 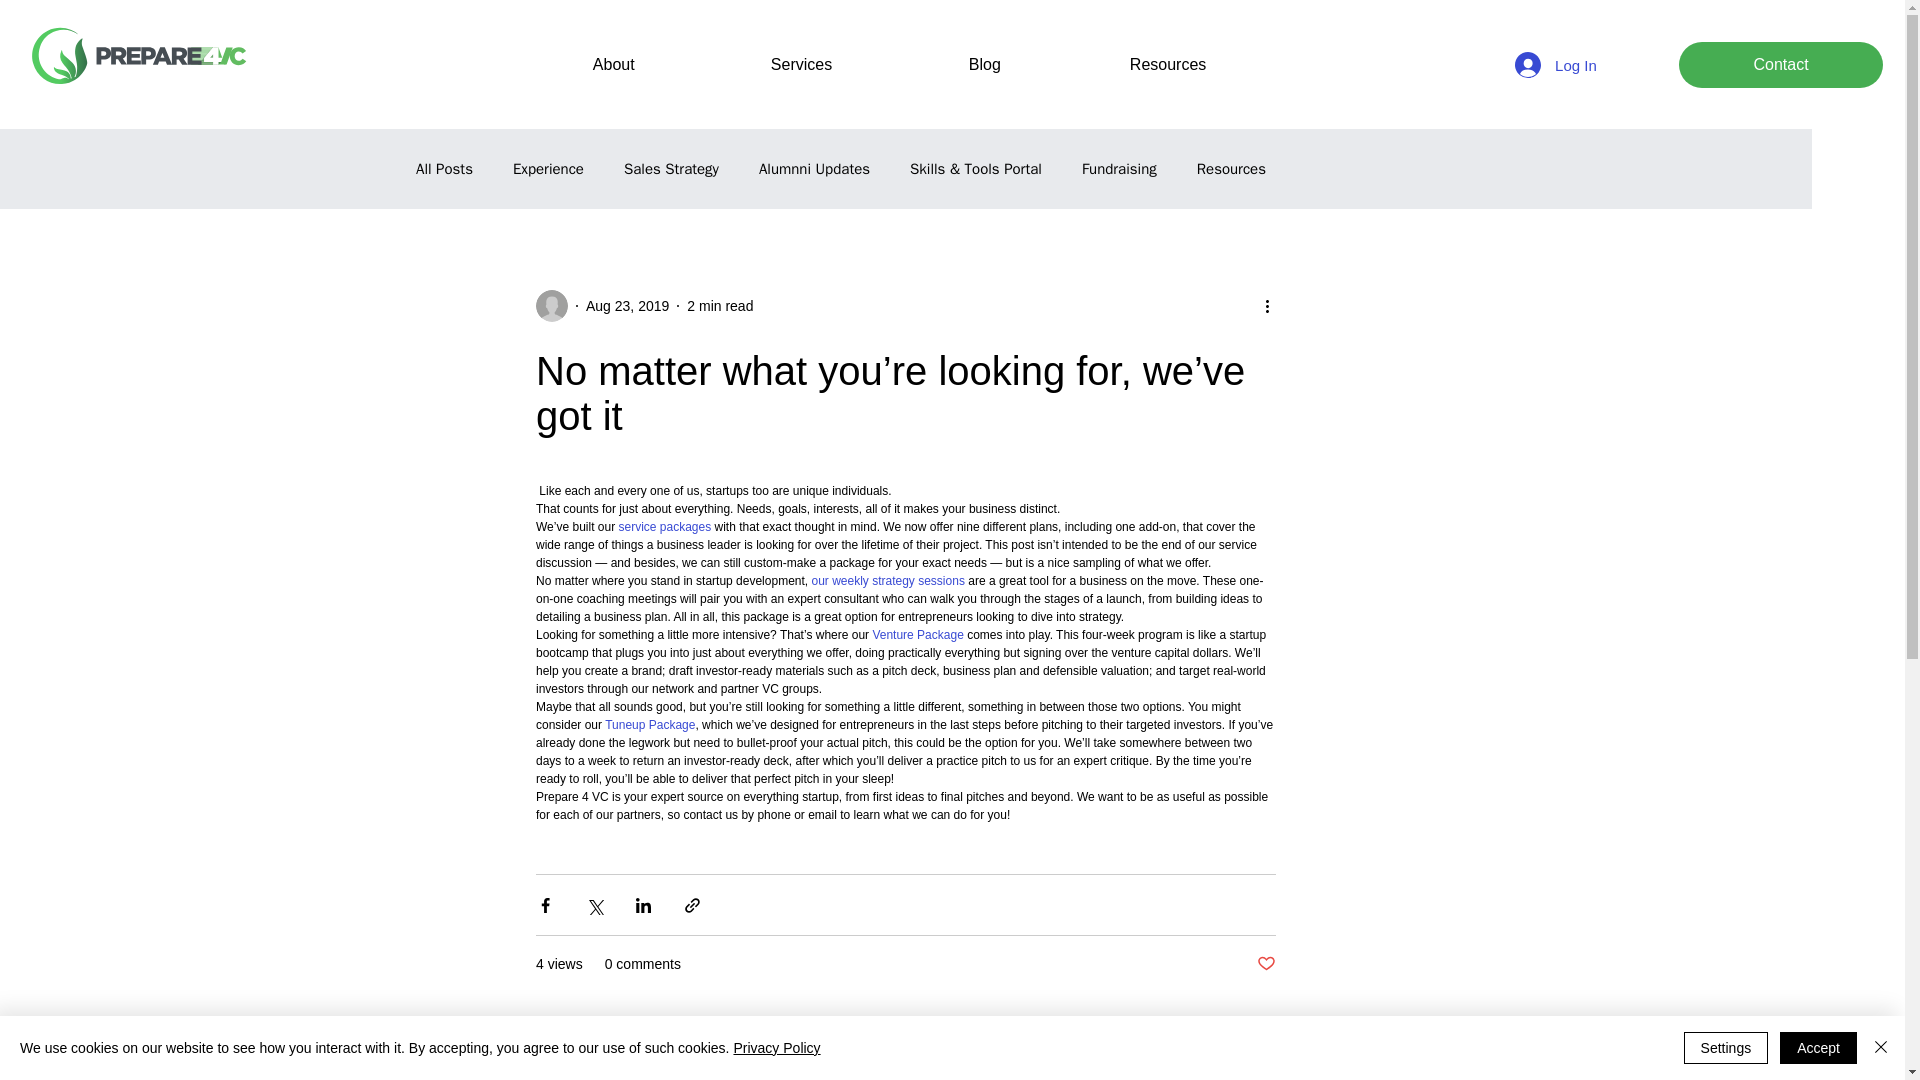 I want to click on Sales Strategy, so click(x=671, y=169).